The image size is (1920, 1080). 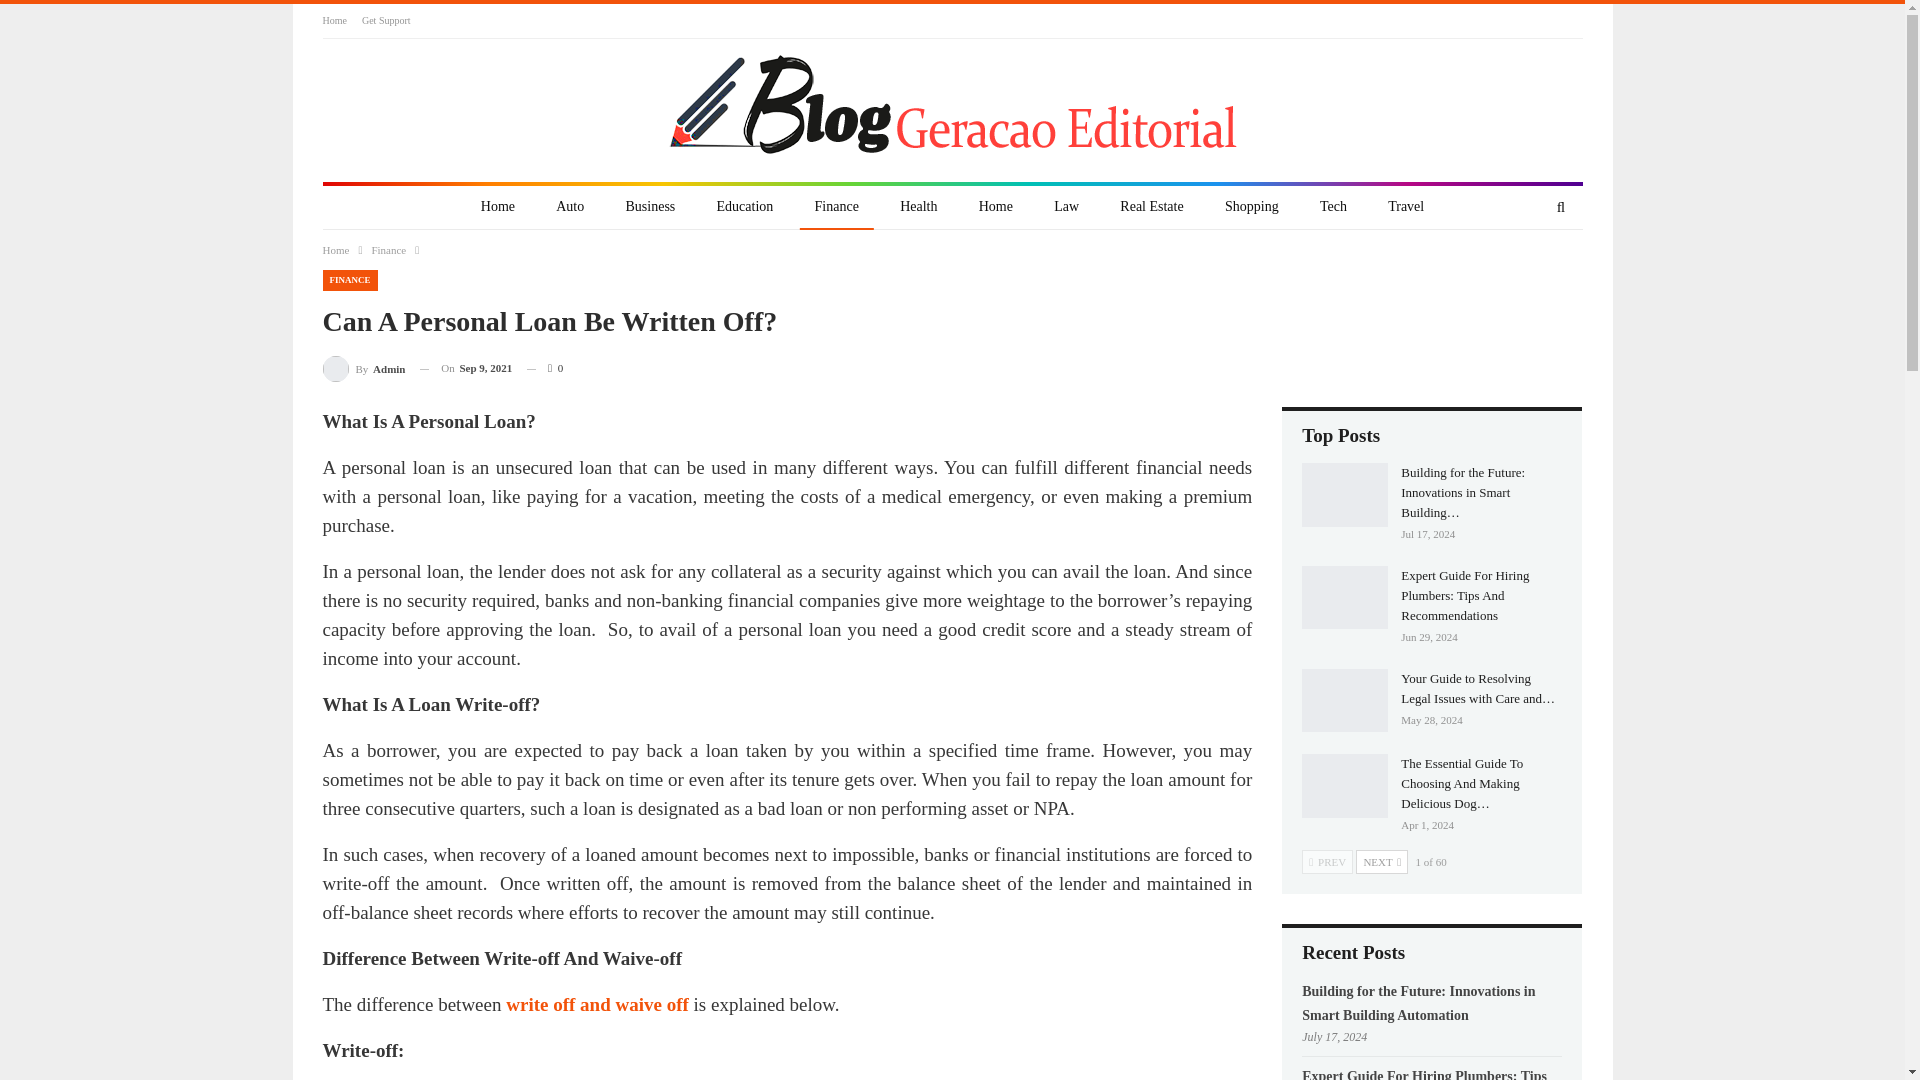 What do you see at coordinates (1152, 207) in the screenshot?
I see `Real Estate` at bounding box center [1152, 207].